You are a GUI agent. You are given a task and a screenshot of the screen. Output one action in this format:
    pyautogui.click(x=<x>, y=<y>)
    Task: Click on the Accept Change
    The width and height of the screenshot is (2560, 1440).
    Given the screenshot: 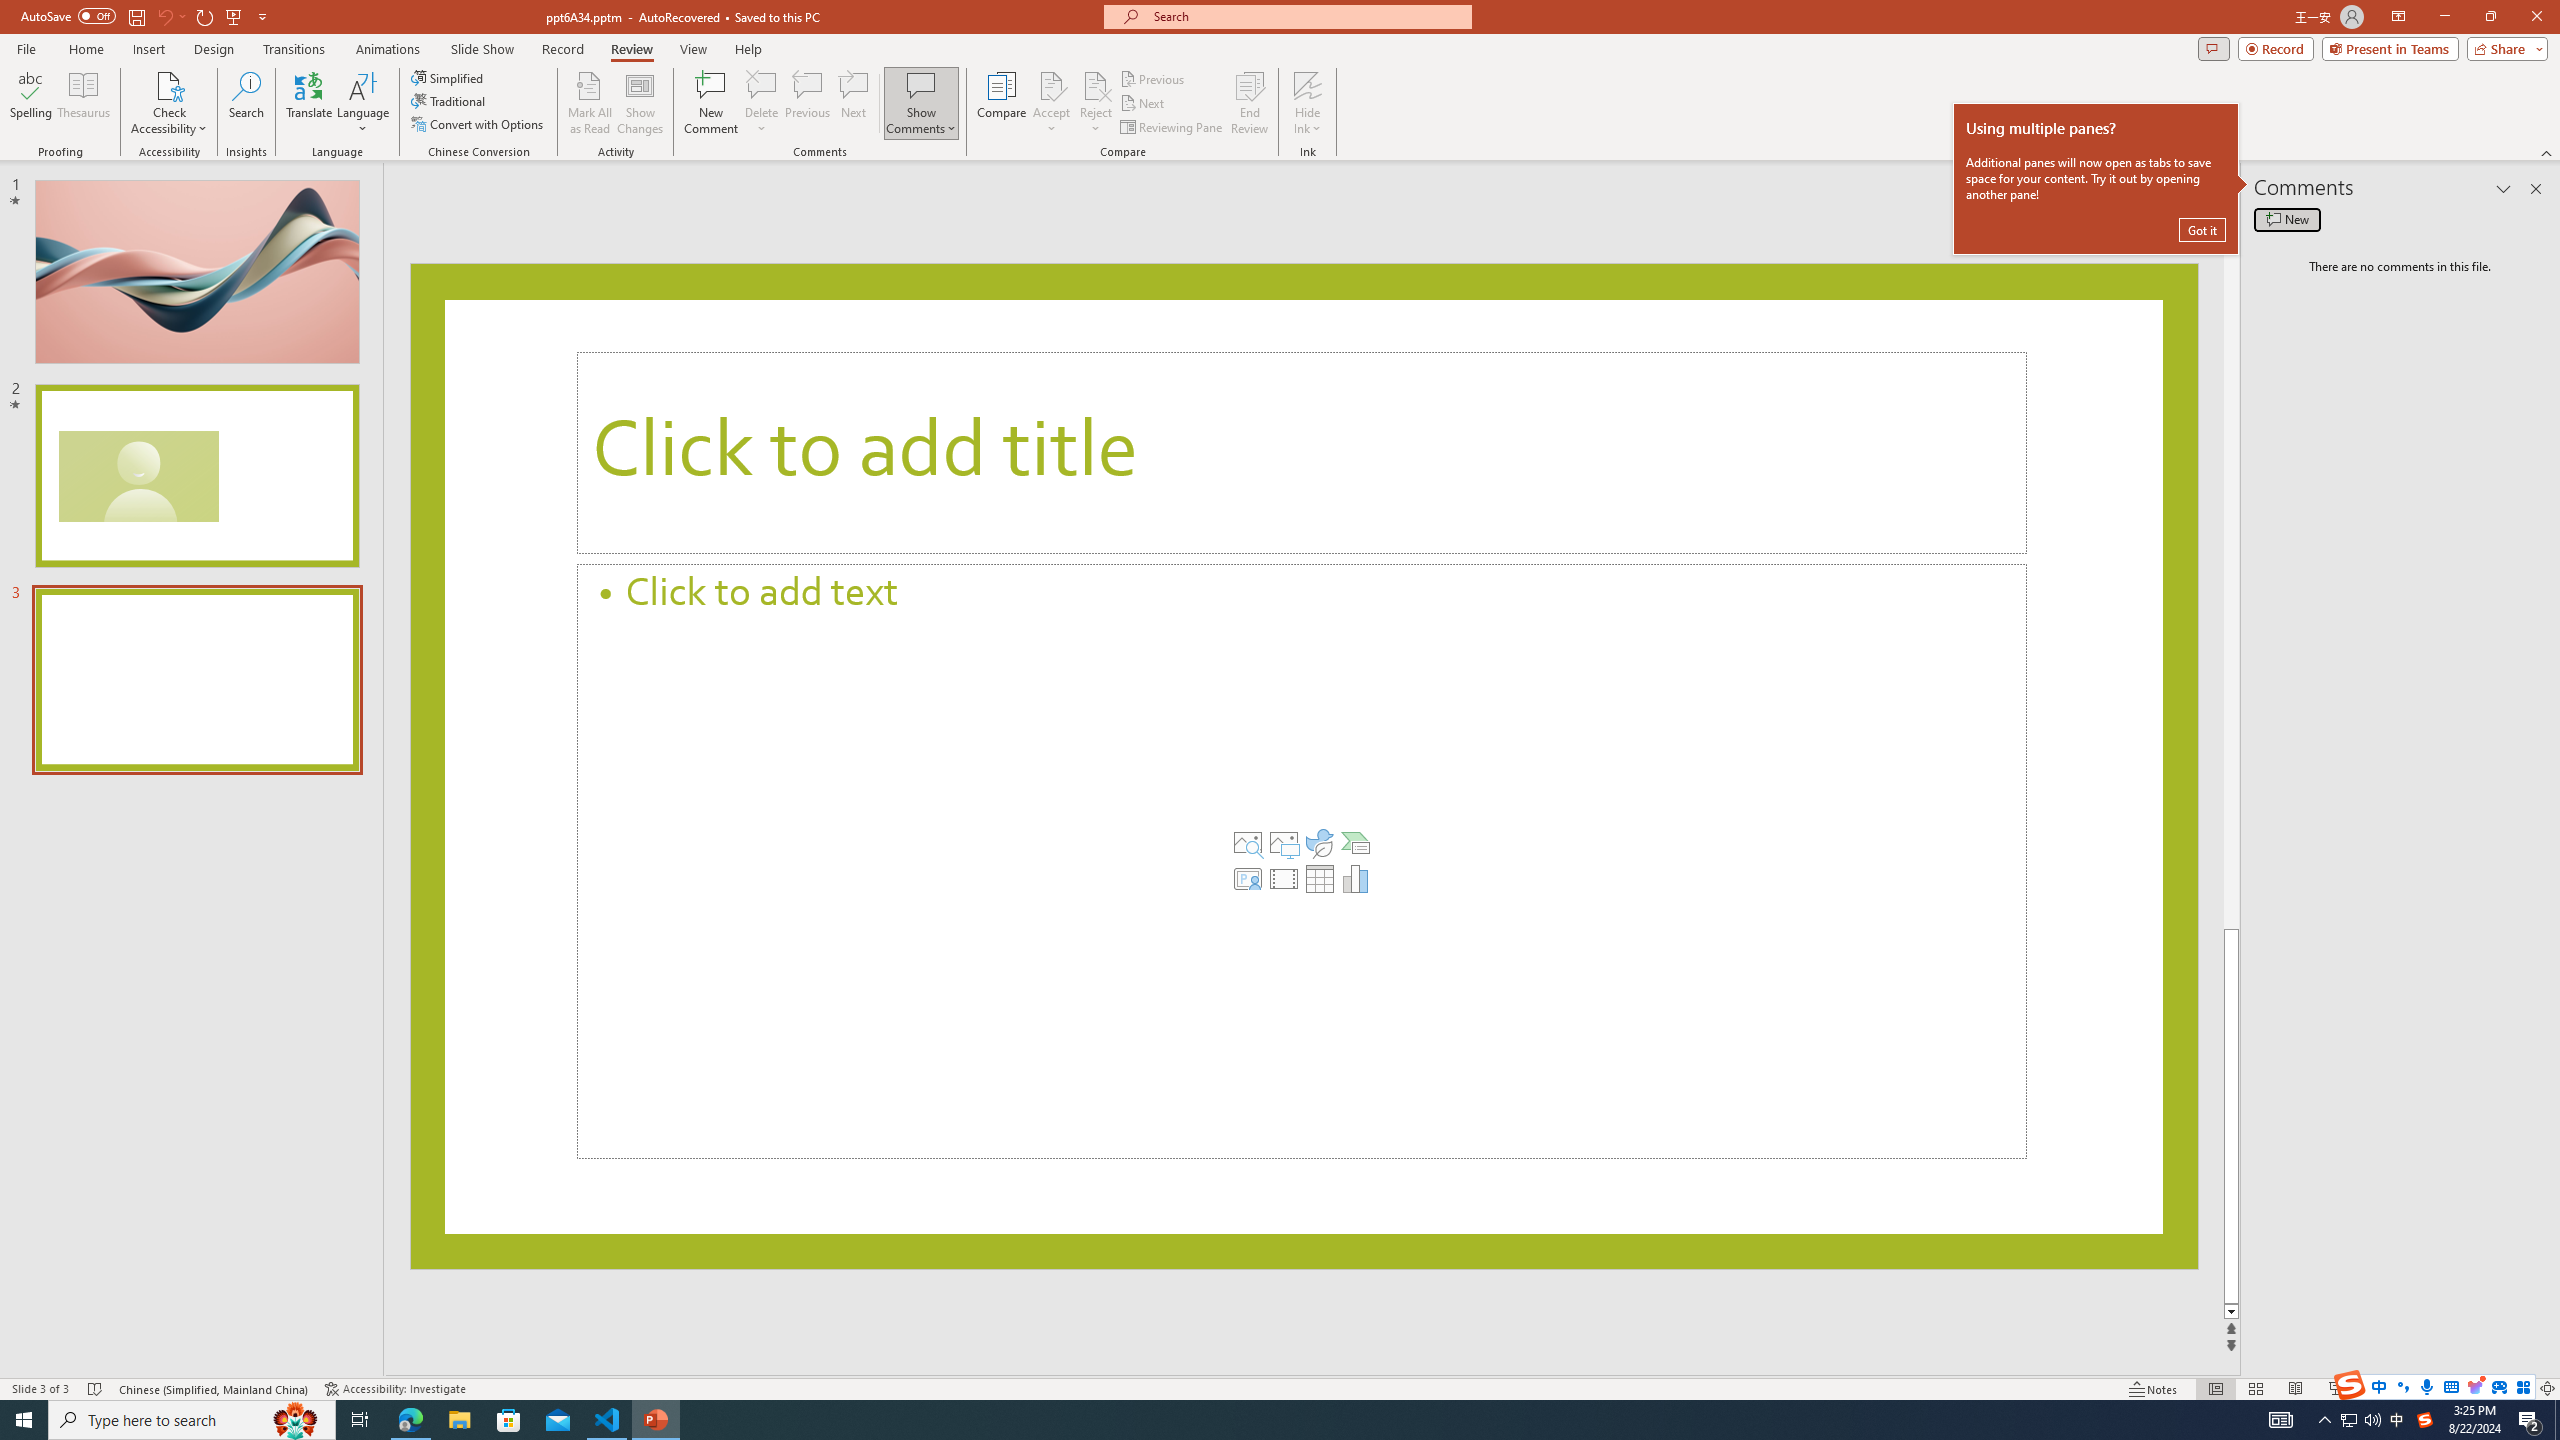 What is the action you would take?
    pyautogui.click(x=1052, y=85)
    